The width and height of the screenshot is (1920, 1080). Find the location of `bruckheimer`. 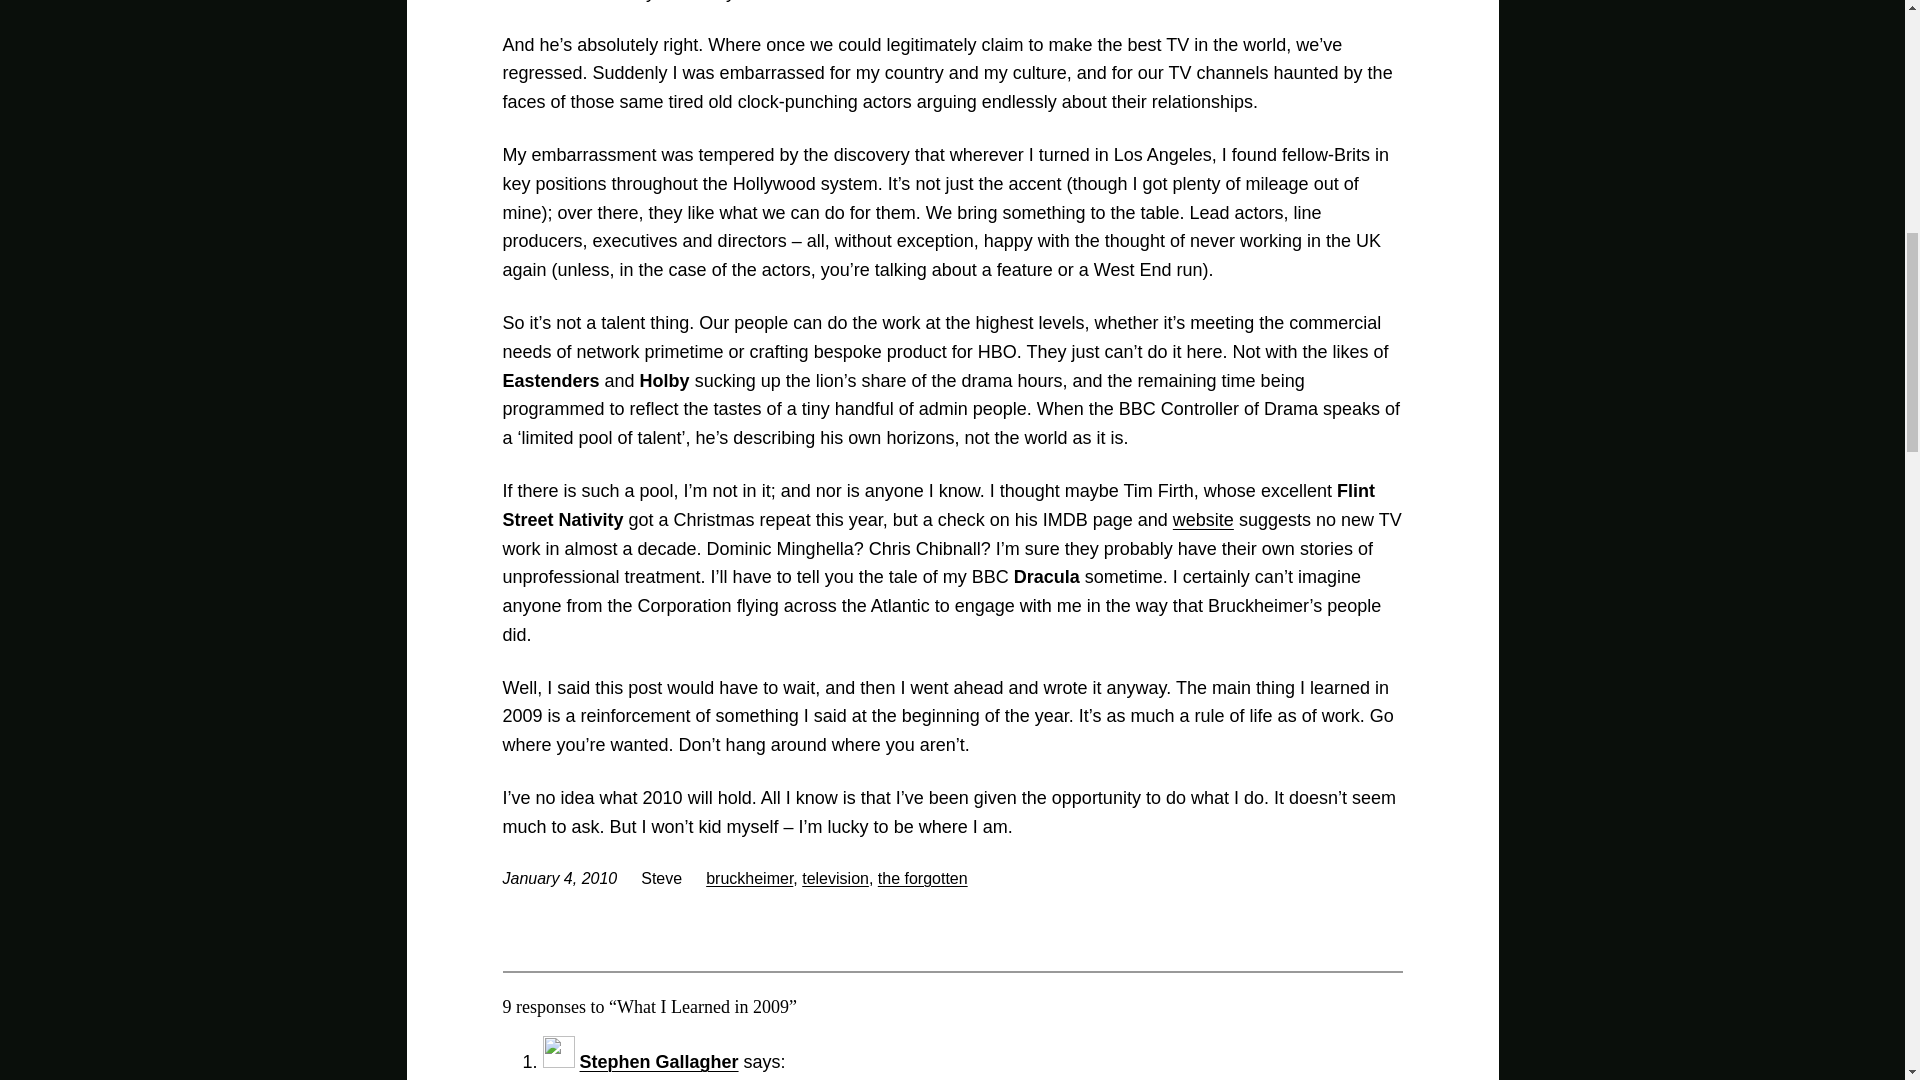

bruckheimer is located at coordinates (749, 878).